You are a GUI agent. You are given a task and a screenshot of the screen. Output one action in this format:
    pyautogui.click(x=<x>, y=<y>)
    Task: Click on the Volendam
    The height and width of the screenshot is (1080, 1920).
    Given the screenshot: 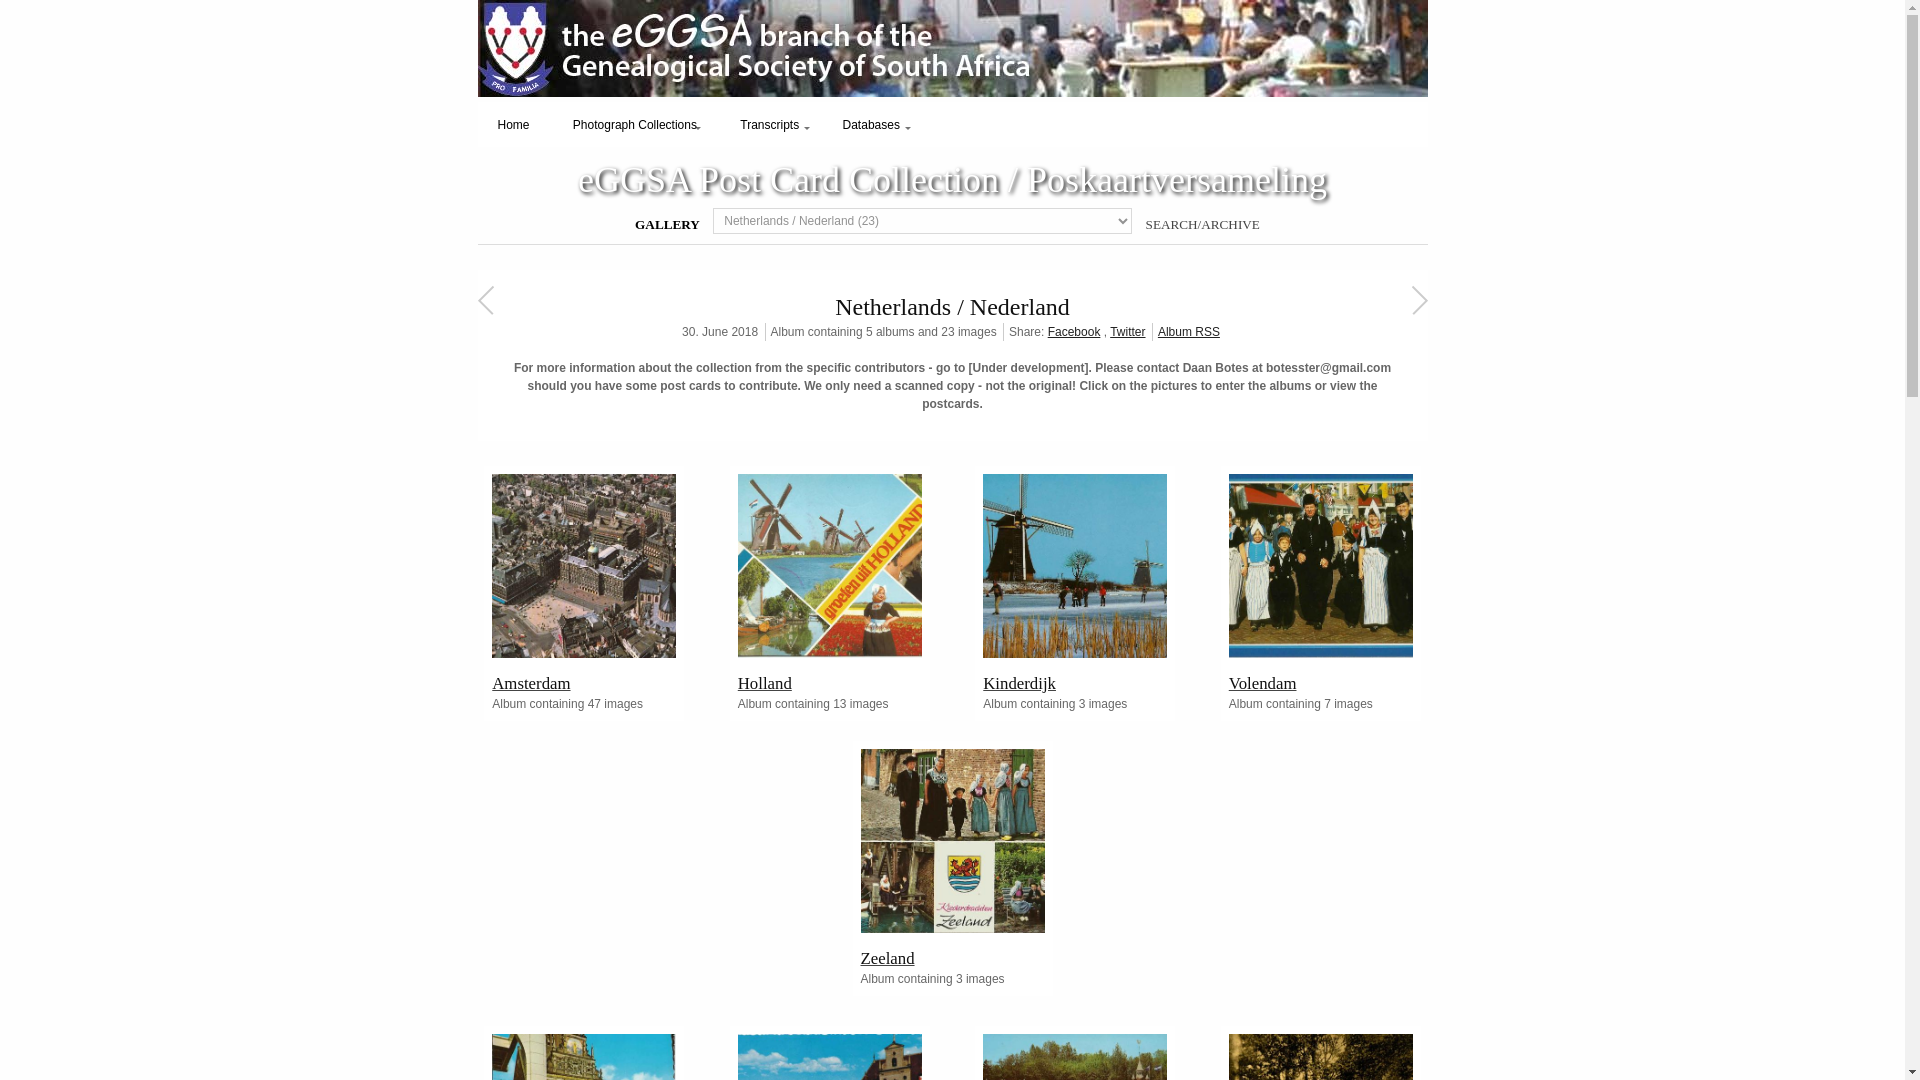 What is the action you would take?
    pyautogui.click(x=1320, y=678)
    